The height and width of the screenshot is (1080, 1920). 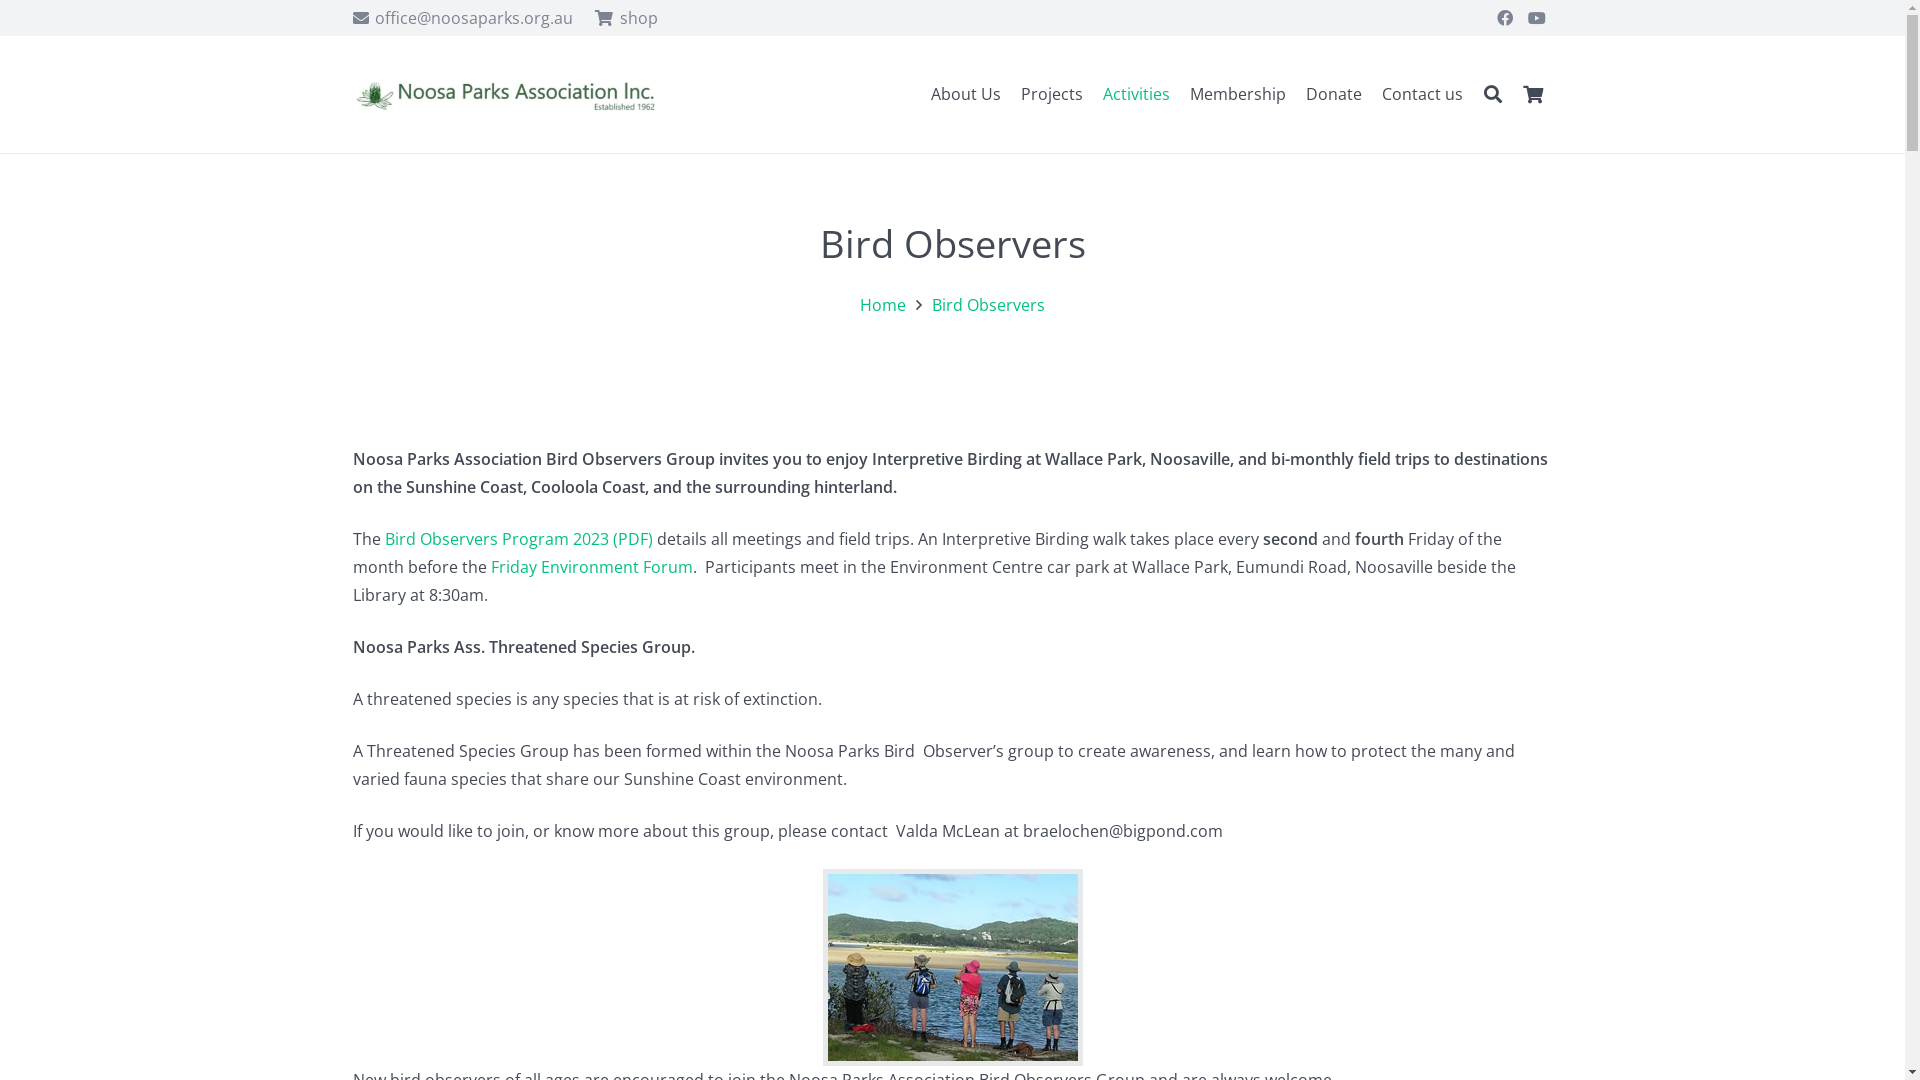 What do you see at coordinates (626, 18) in the screenshot?
I see `shop` at bounding box center [626, 18].